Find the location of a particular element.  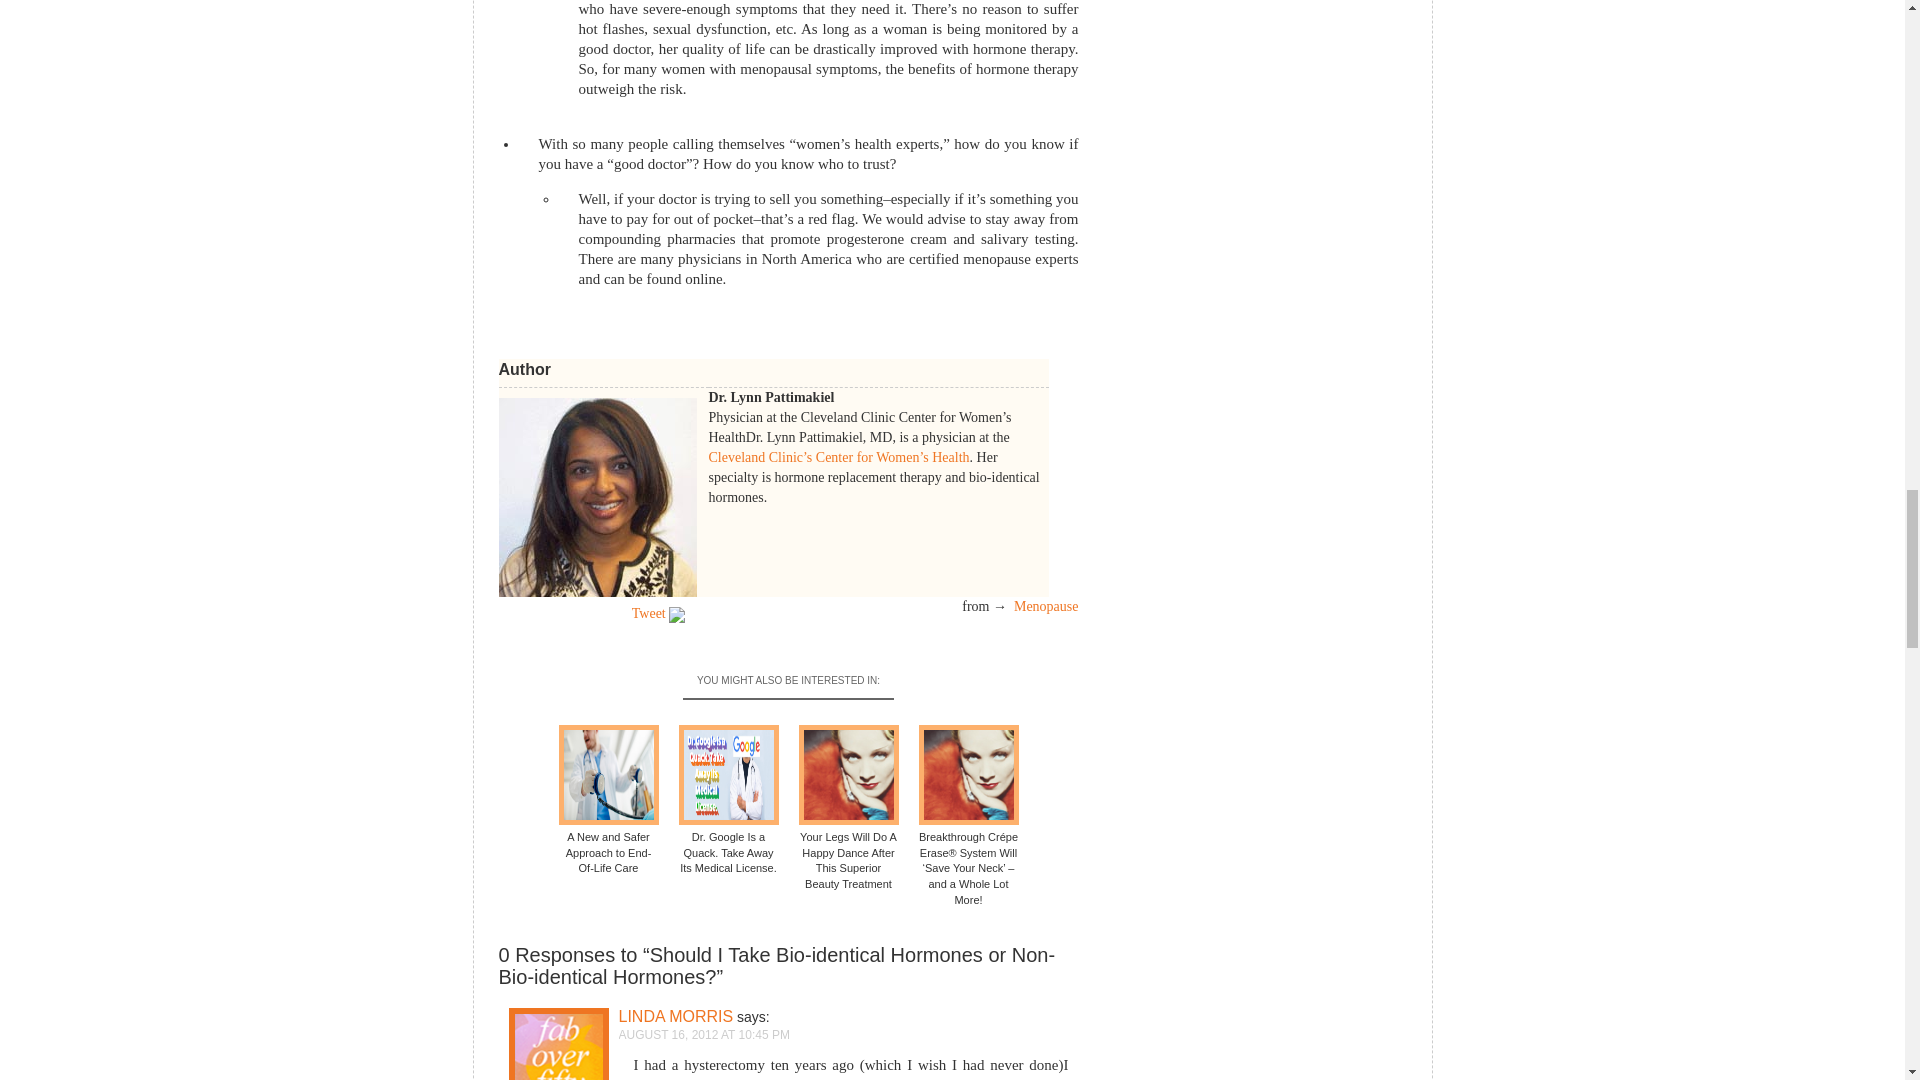

A New and Safer Approach to End-Of-Life Care is located at coordinates (608, 800).